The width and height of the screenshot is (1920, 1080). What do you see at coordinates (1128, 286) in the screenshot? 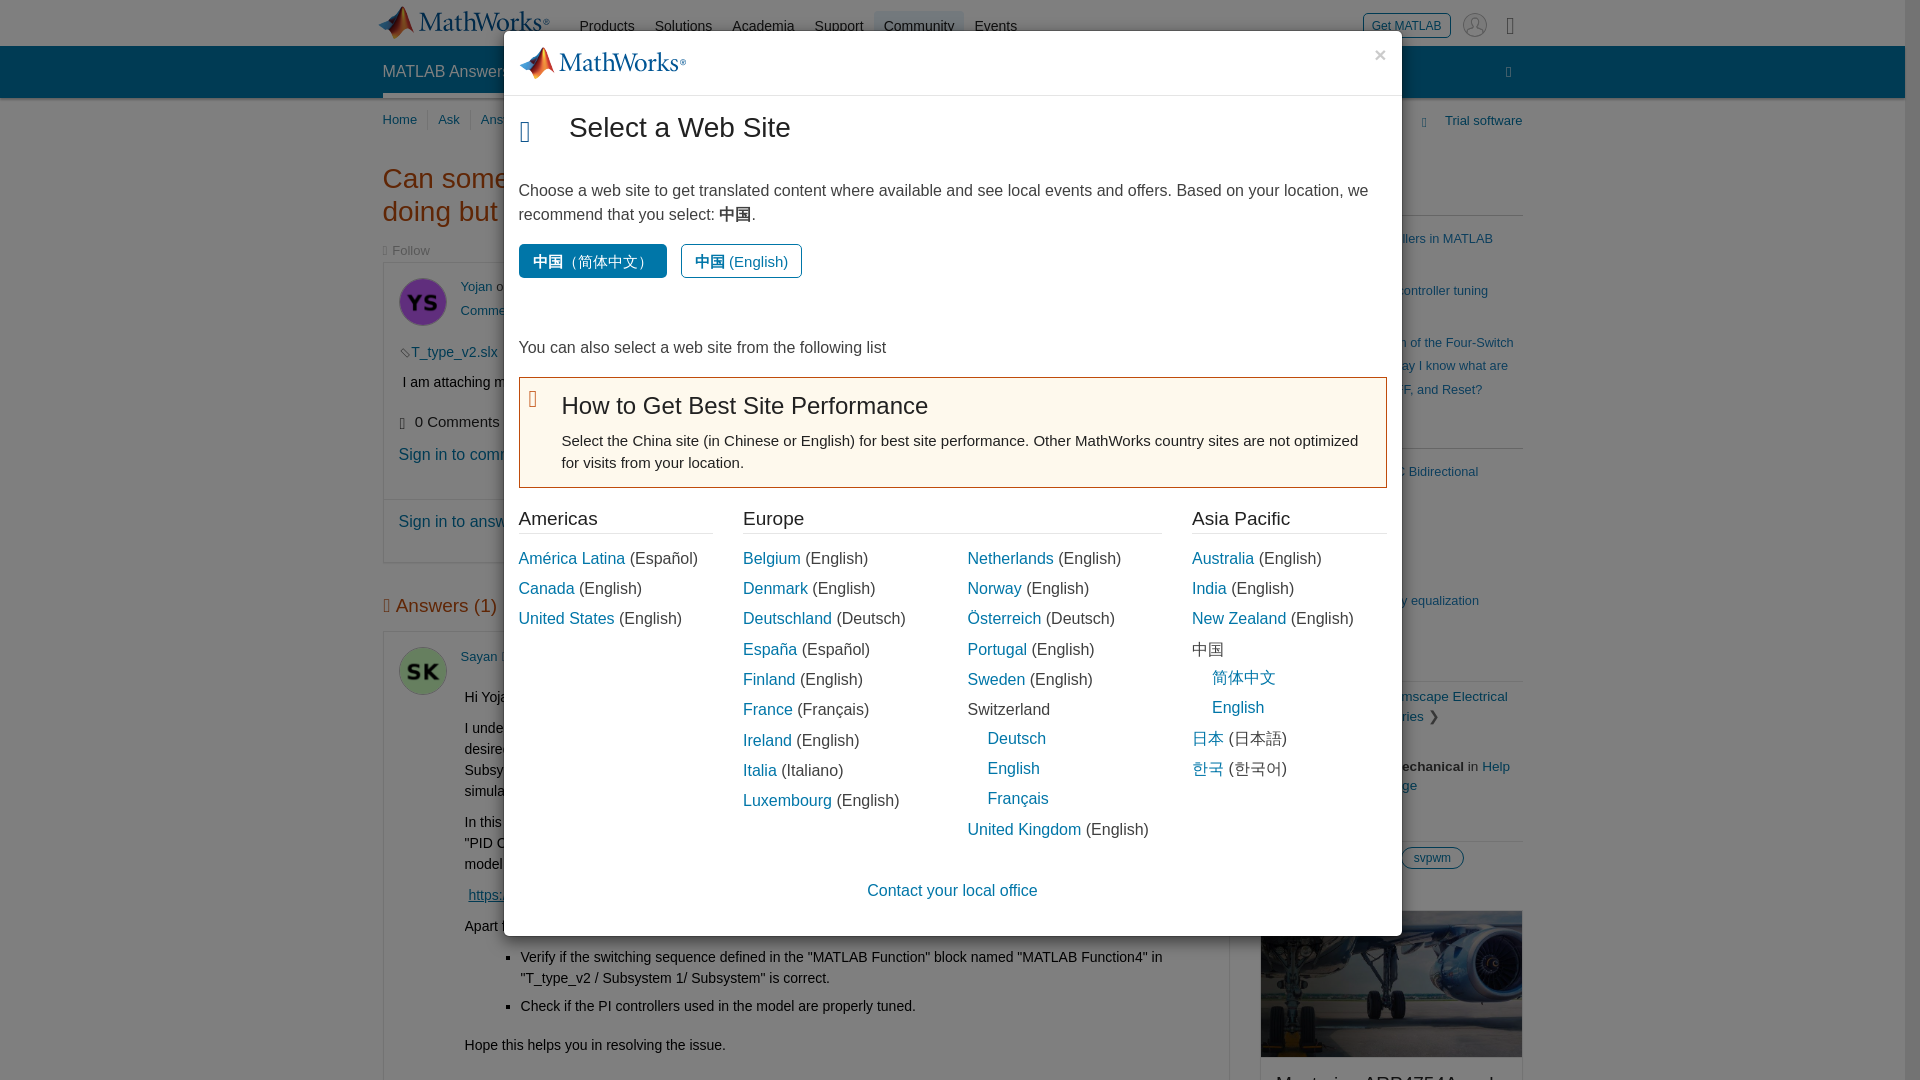
I see `Sign in to vote for questions and answers` at bounding box center [1128, 286].